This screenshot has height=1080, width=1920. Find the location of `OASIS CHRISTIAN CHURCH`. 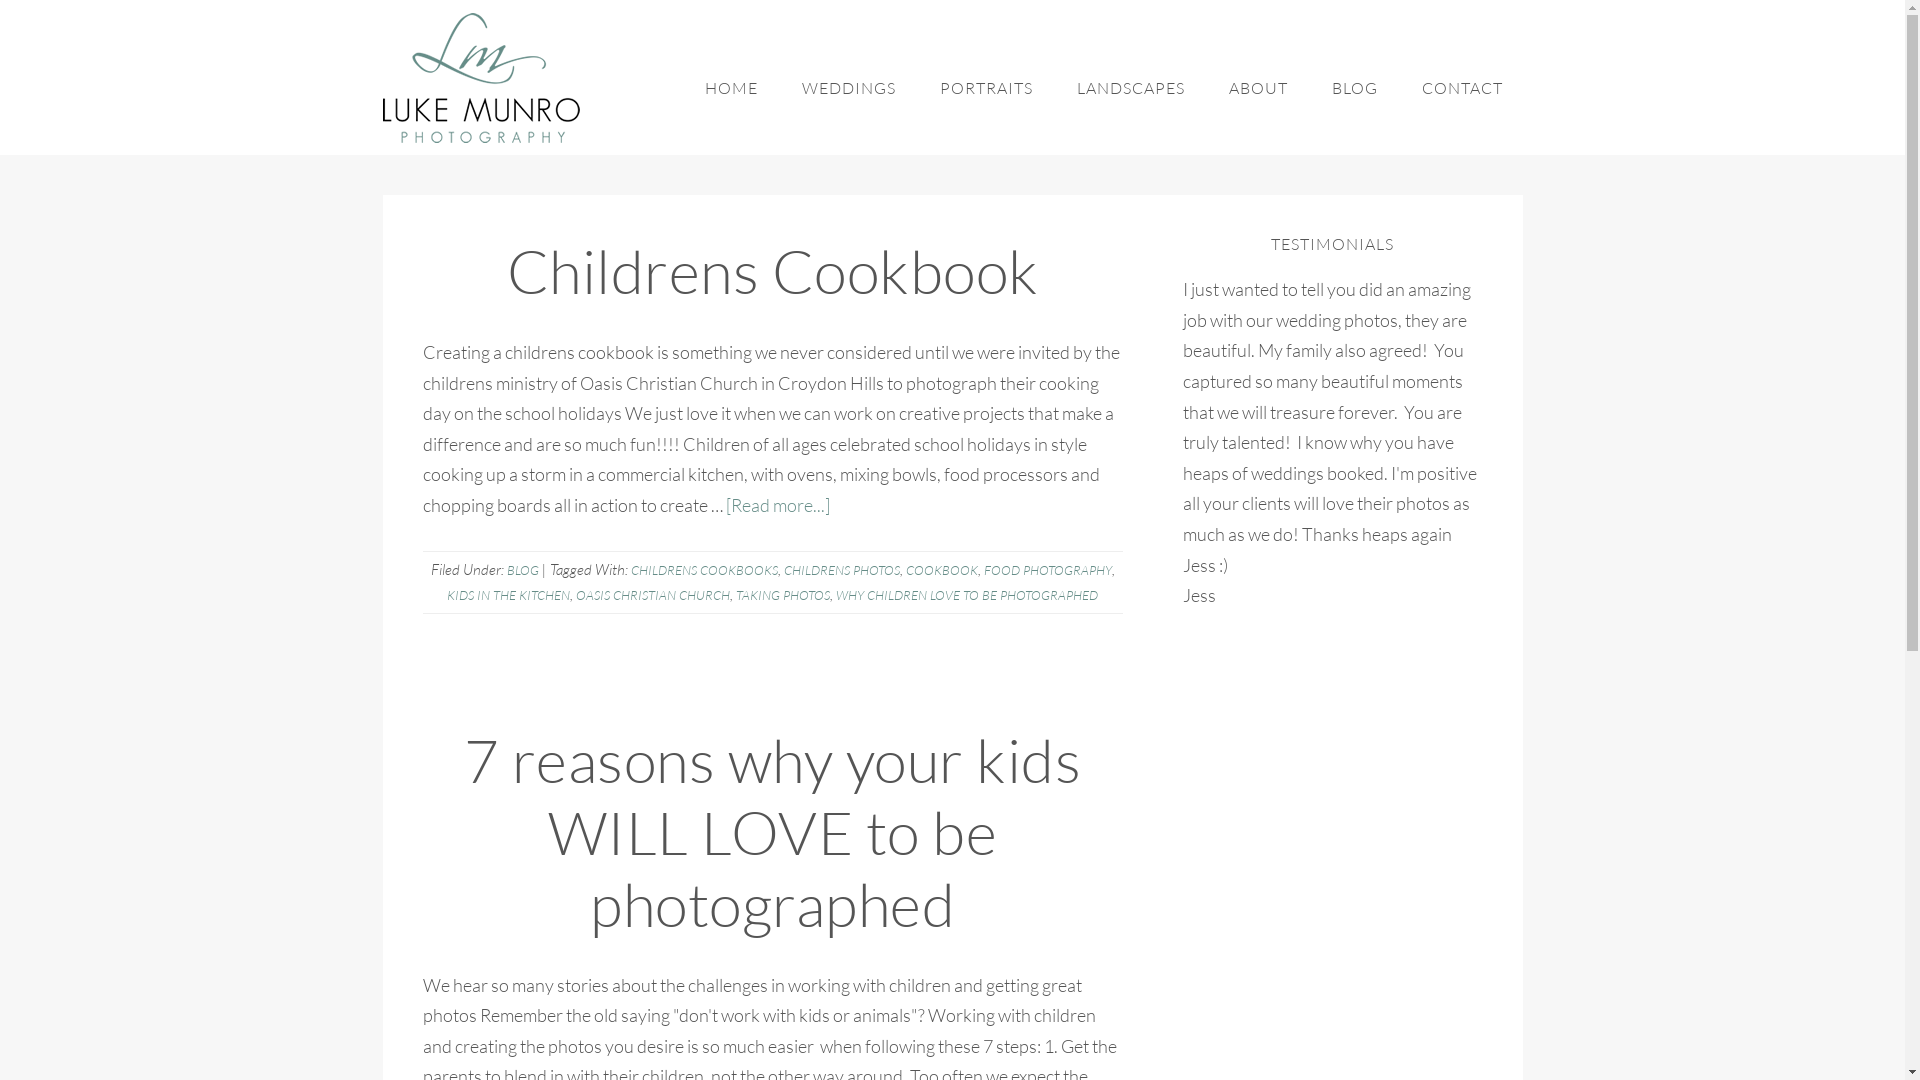

OASIS CHRISTIAN CHURCH is located at coordinates (653, 595).